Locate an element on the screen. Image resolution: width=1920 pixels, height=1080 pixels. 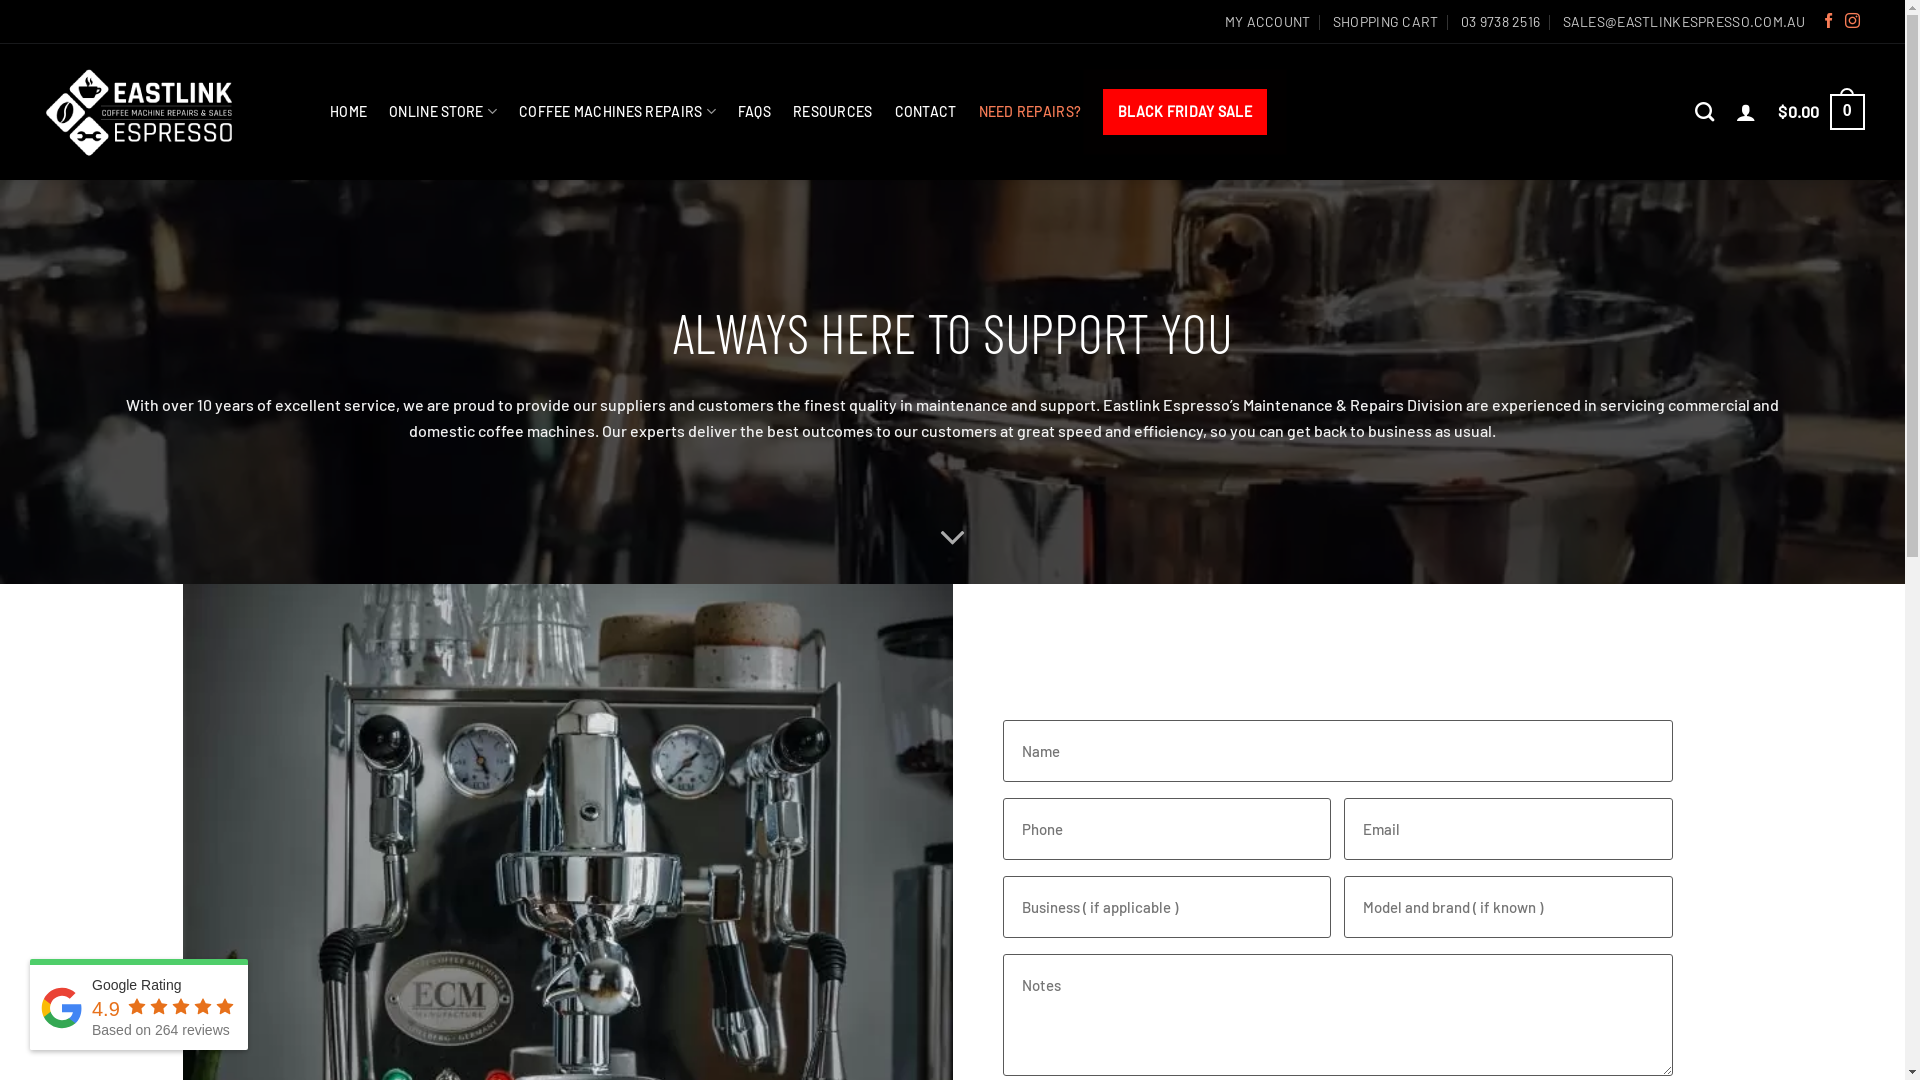
Follow on Instagram is located at coordinates (1852, 22).